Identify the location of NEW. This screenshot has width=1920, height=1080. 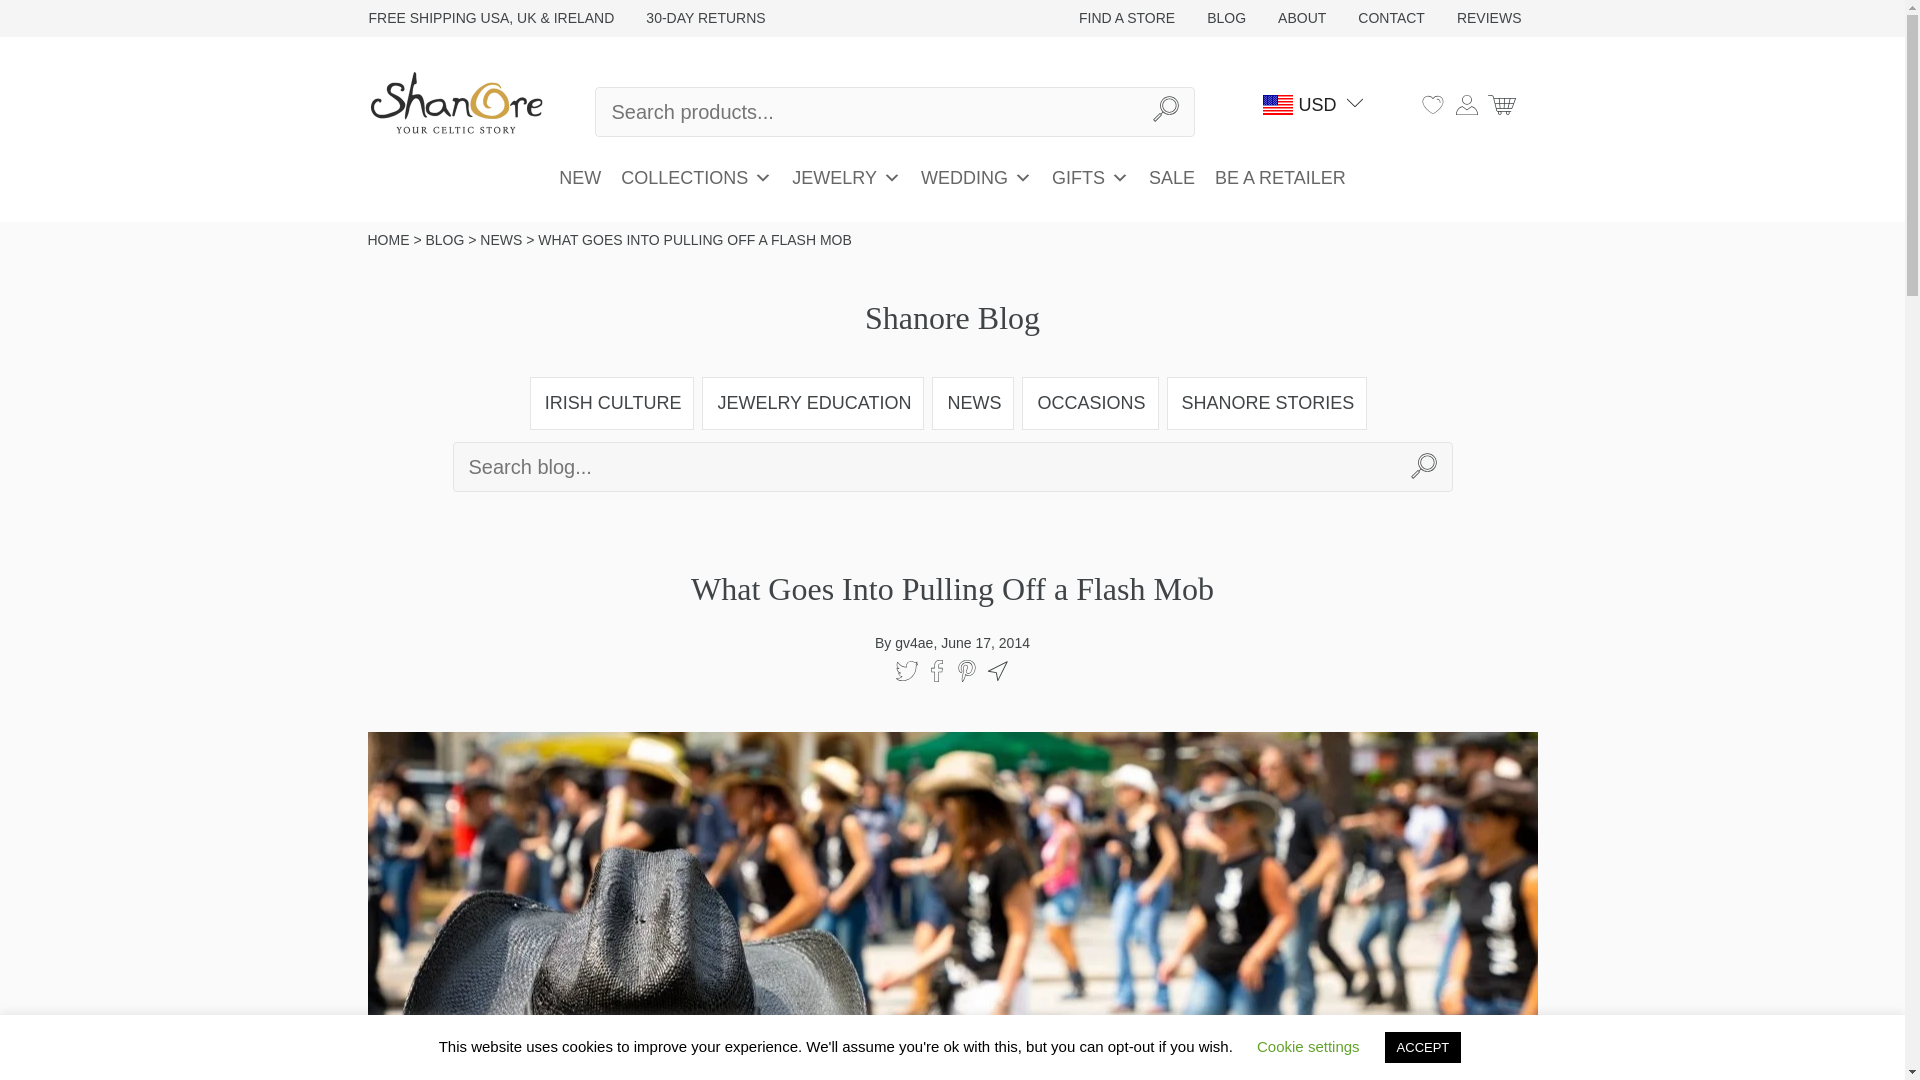
(580, 177).